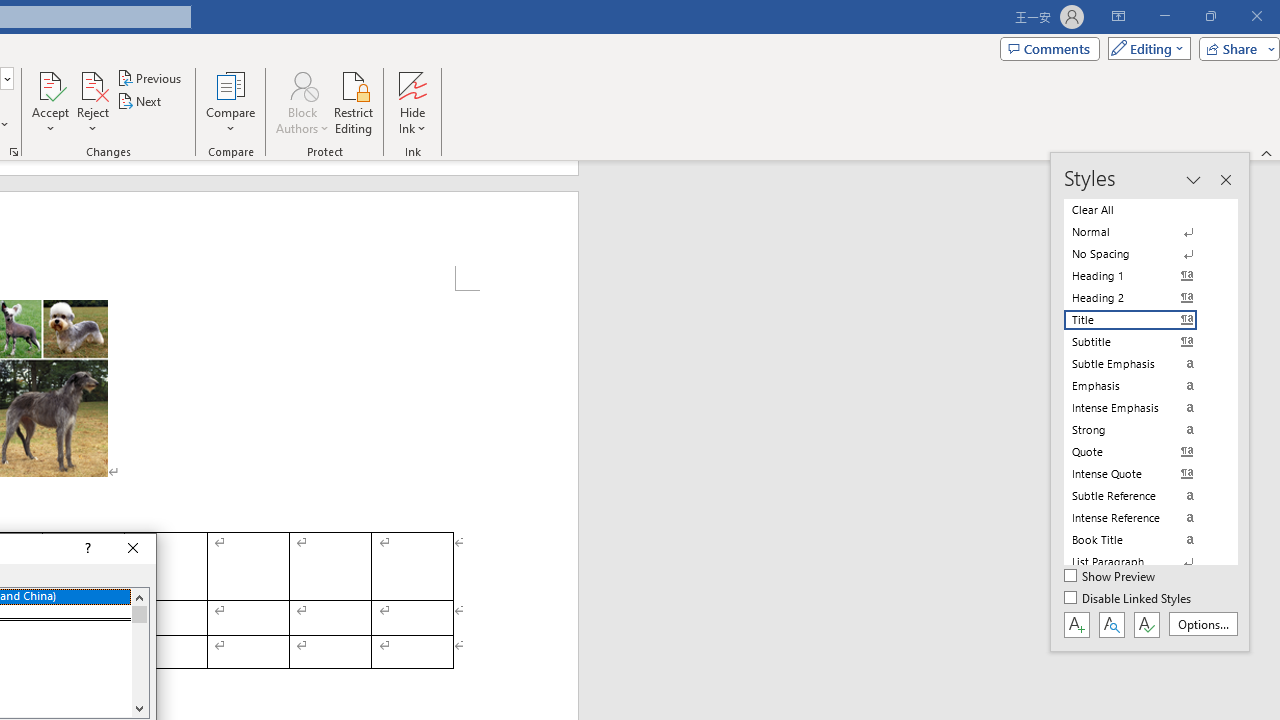 This screenshot has width=1280, height=720. What do you see at coordinates (1142, 254) in the screenshot?
I see `No Spacing` at bounding box center [1142, 254].